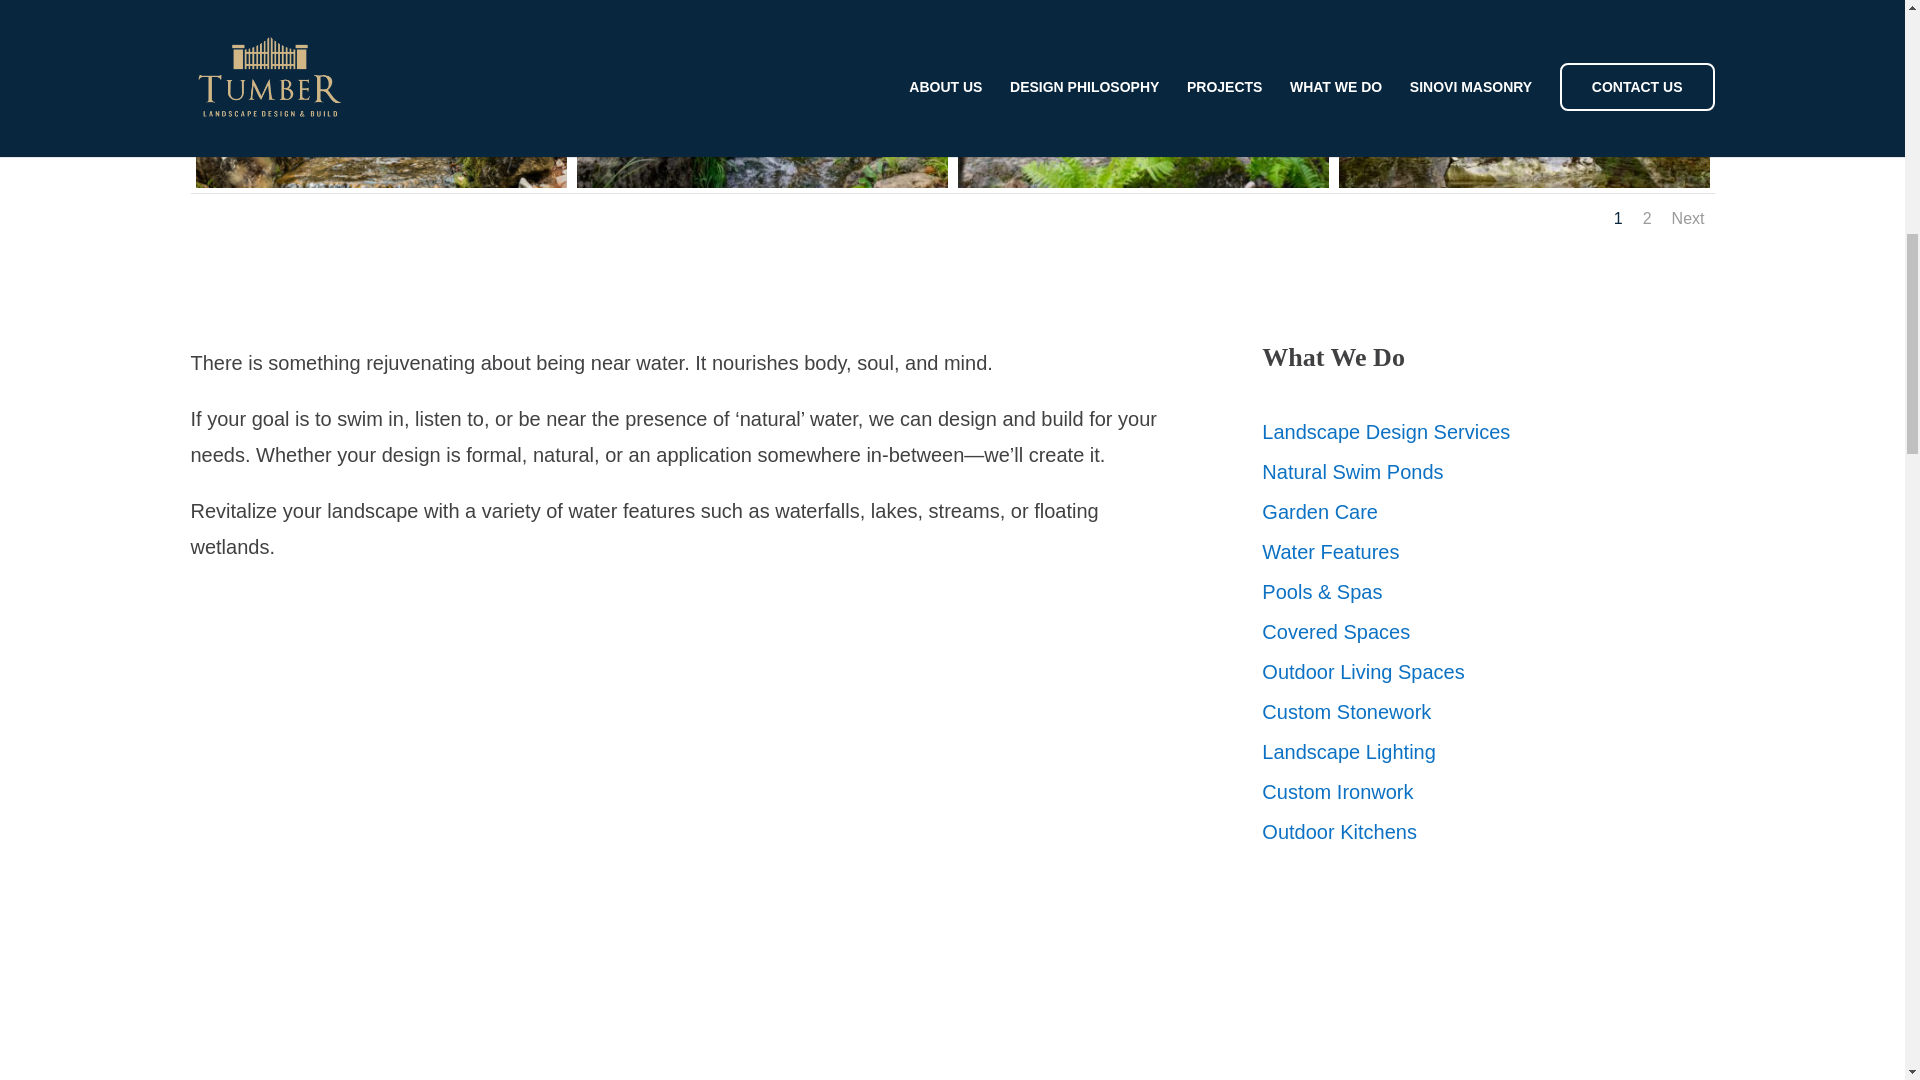 This screenshot has width=1920, height=1080. I want to click on Landscape Lighting, so click(1348, 751).